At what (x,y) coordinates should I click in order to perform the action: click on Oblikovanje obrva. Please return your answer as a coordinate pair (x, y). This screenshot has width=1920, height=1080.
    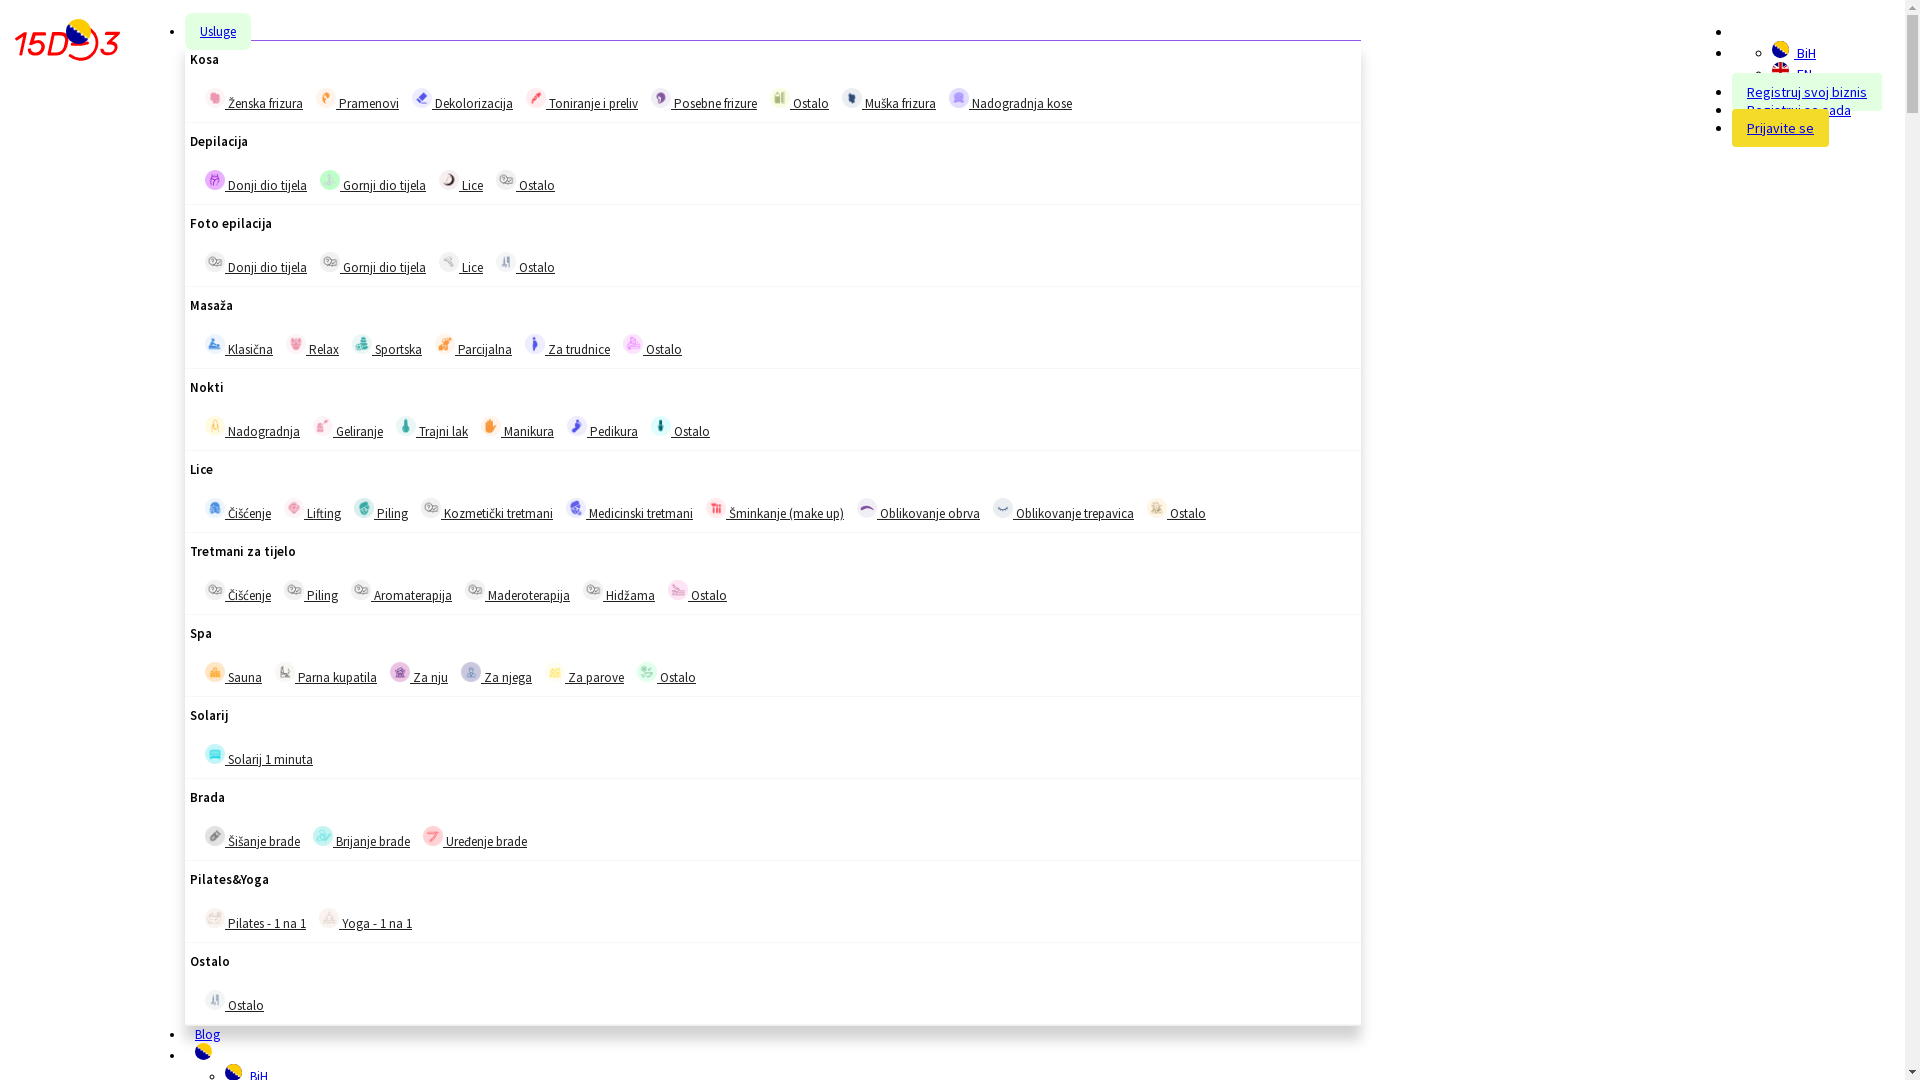
    Looking at the image, I should click on (918, 510).